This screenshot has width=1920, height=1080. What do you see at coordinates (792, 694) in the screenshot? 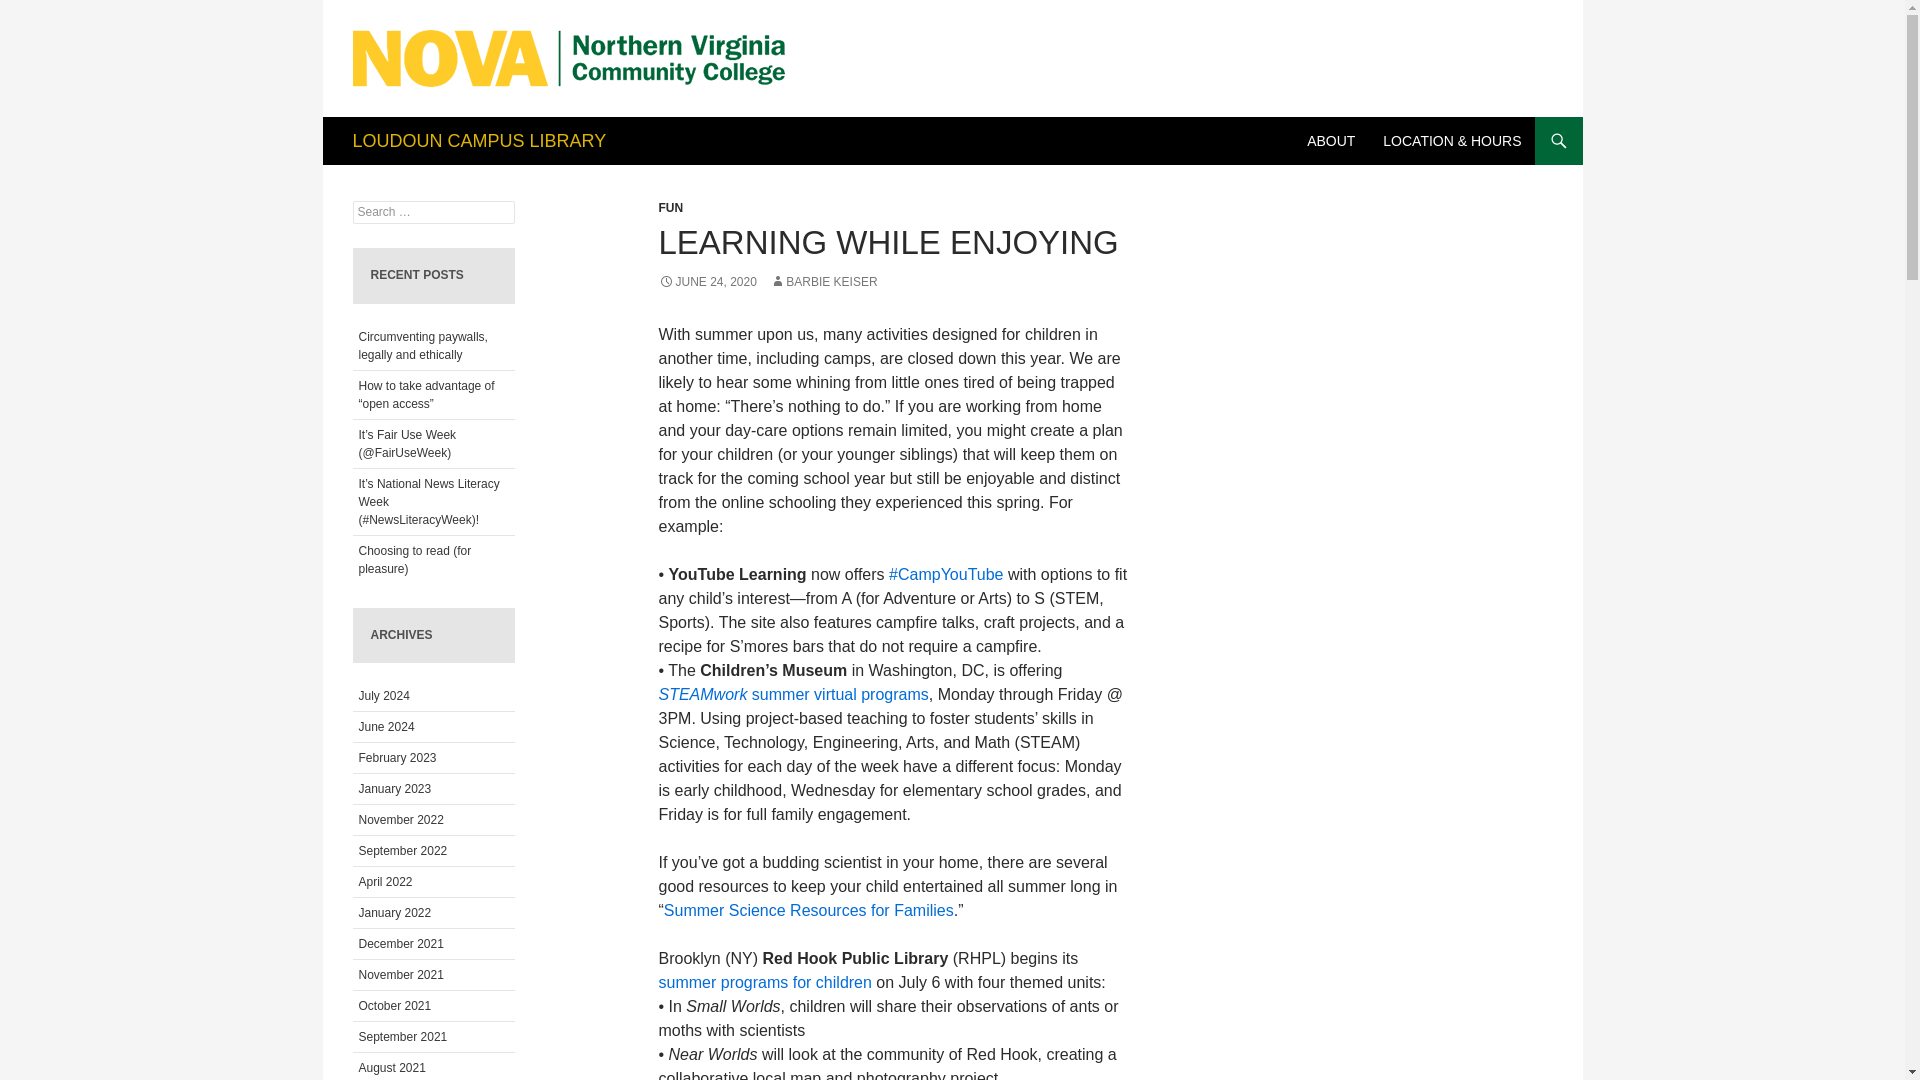
I see `STEAMwork summer virtual programs` at bounding box center [792, 694].